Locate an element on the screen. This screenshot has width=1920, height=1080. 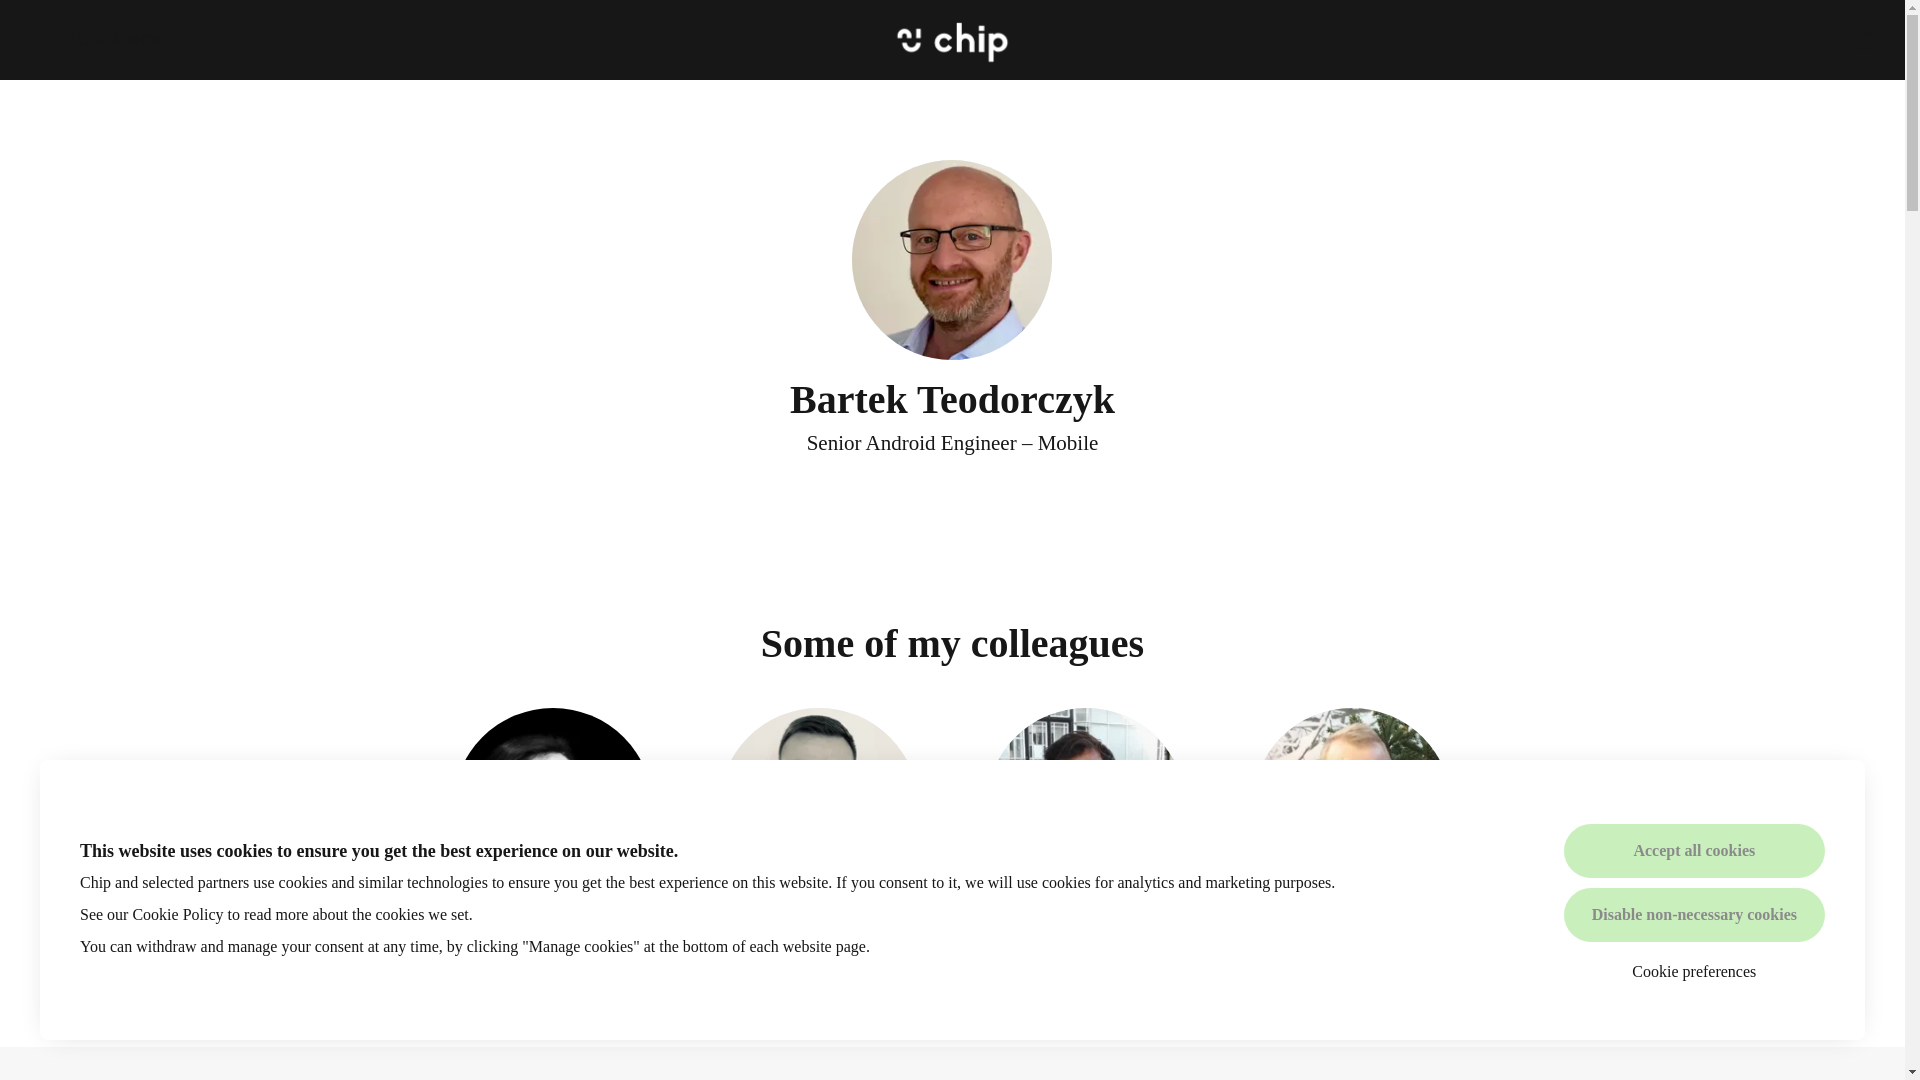
Cookie preferences is located at coordinates (818, 837).